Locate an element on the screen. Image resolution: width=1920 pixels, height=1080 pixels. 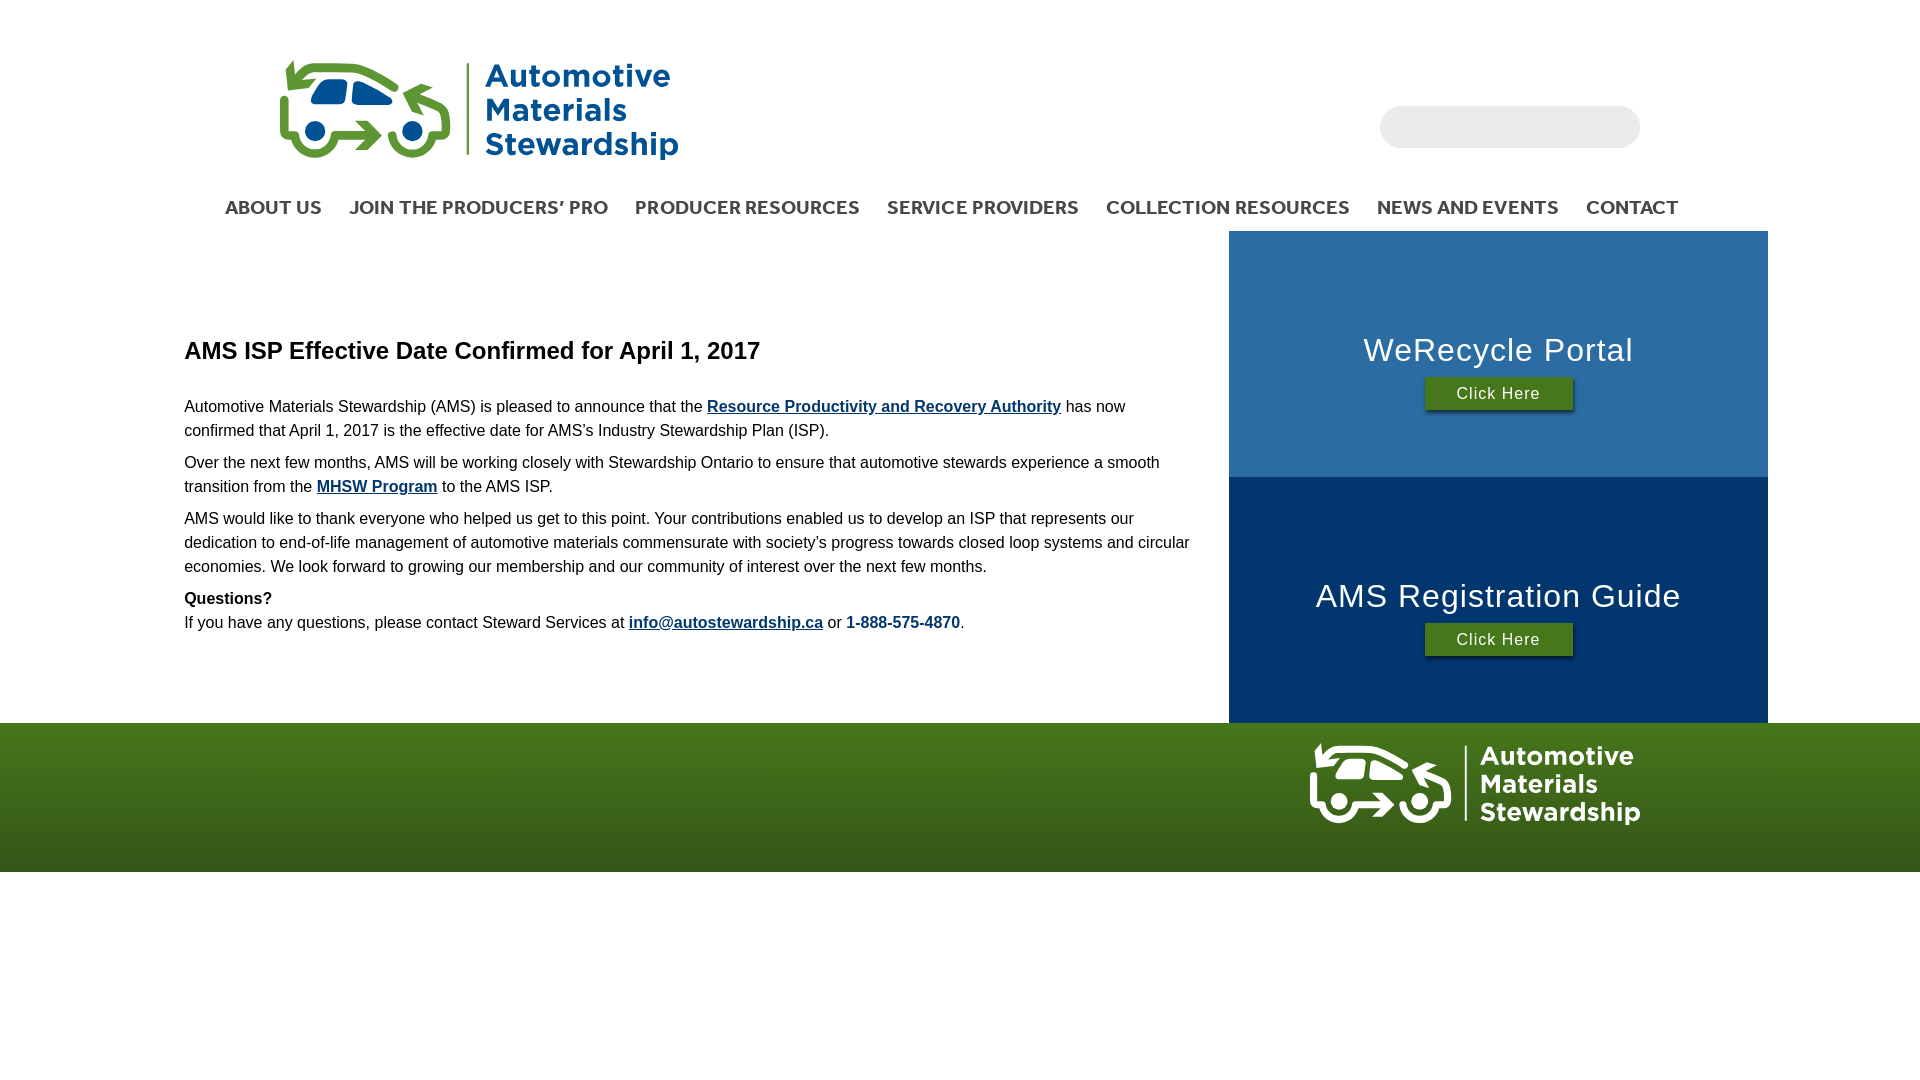
MHSW Program is located at coordinates (378, 486).